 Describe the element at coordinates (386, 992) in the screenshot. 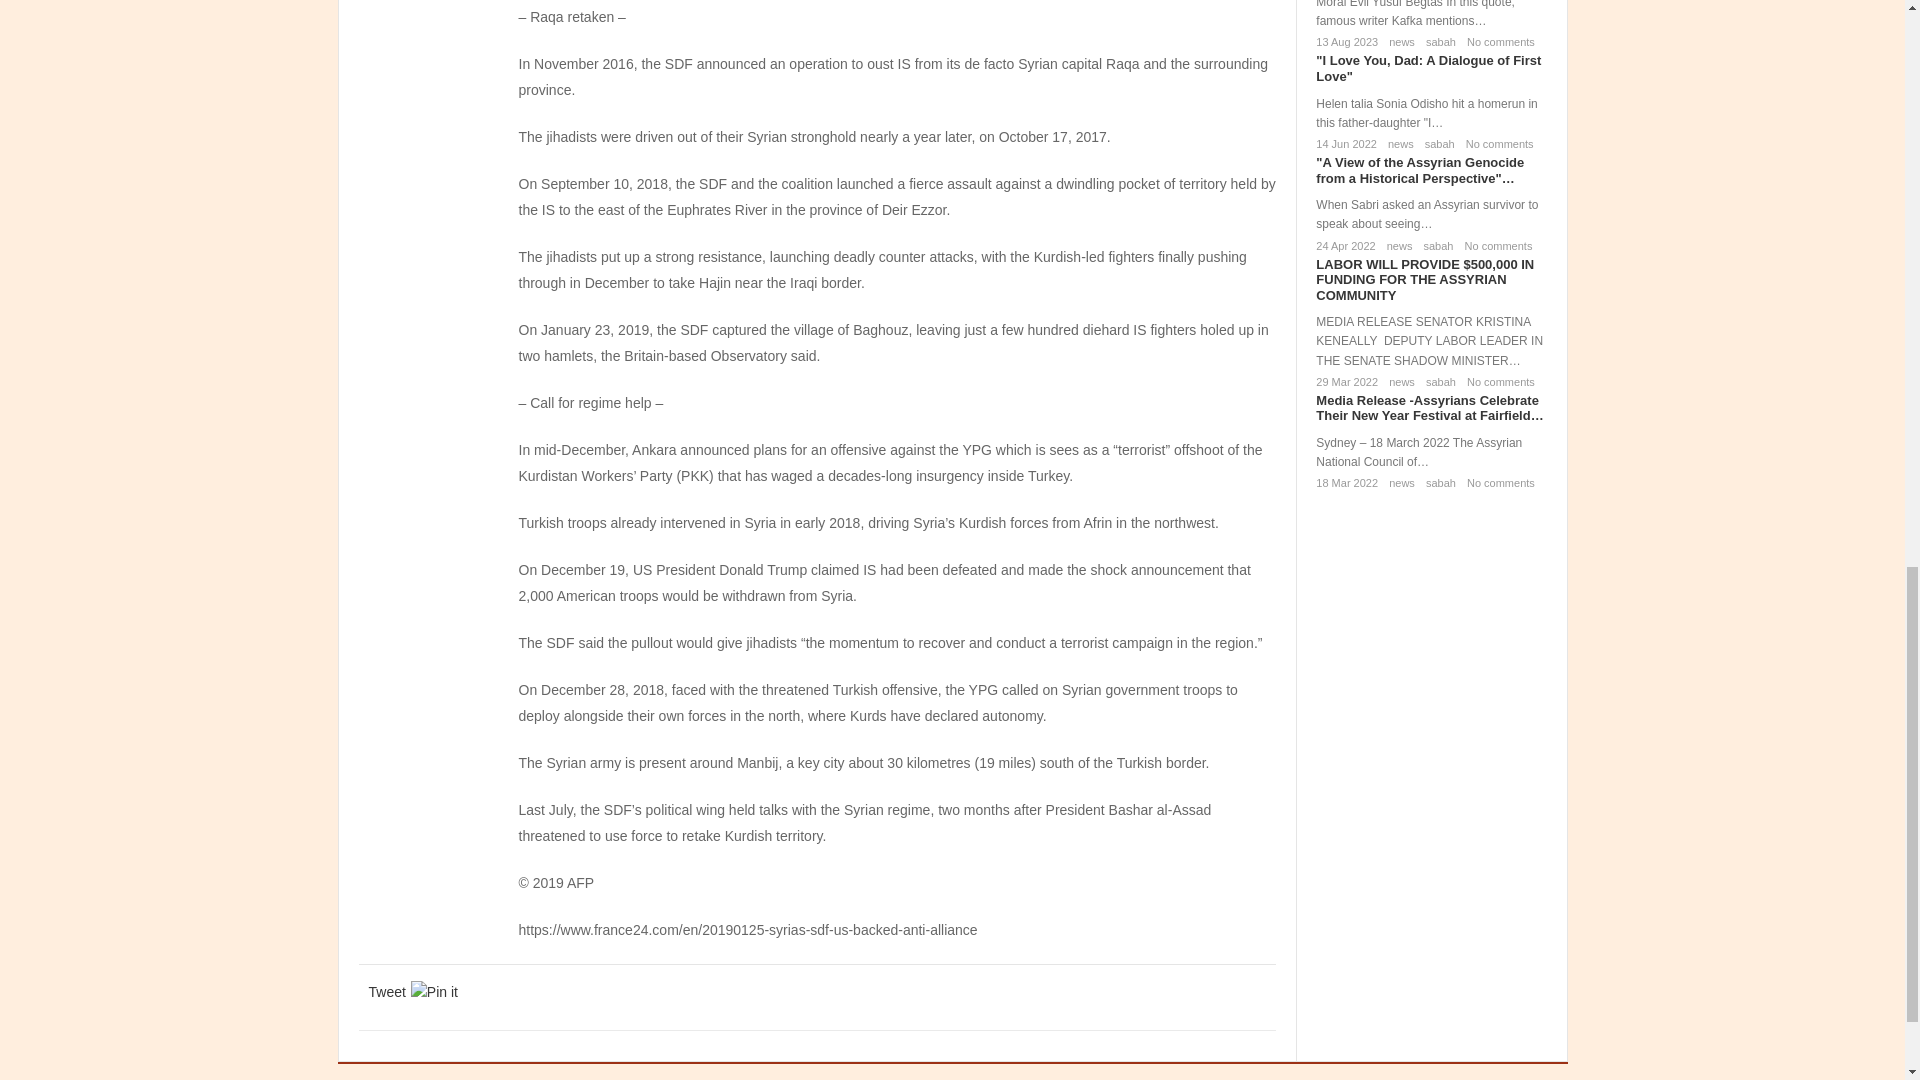

I see `Tweet` at that location.